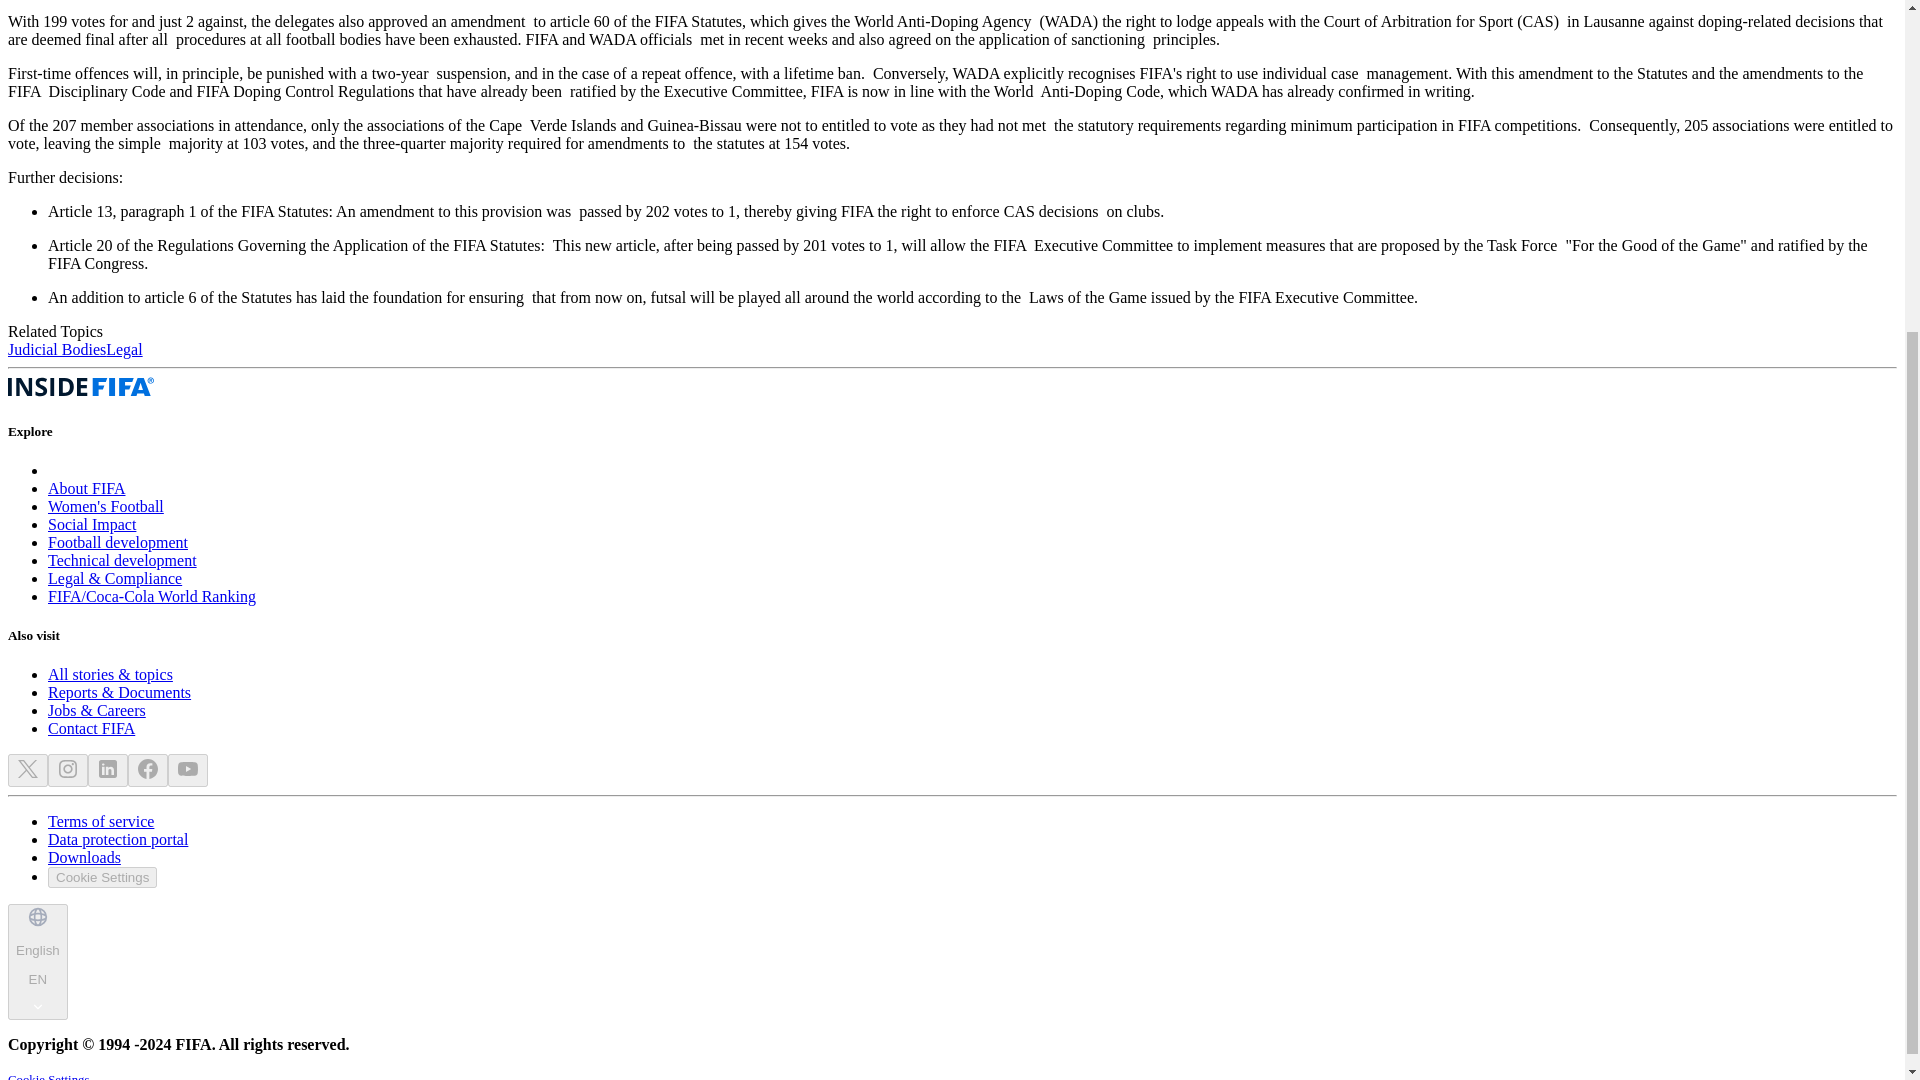 Image resolution: width=1920 pixels, height=1080 pixels. I want to click on Data protection portal, so click(124, 349).